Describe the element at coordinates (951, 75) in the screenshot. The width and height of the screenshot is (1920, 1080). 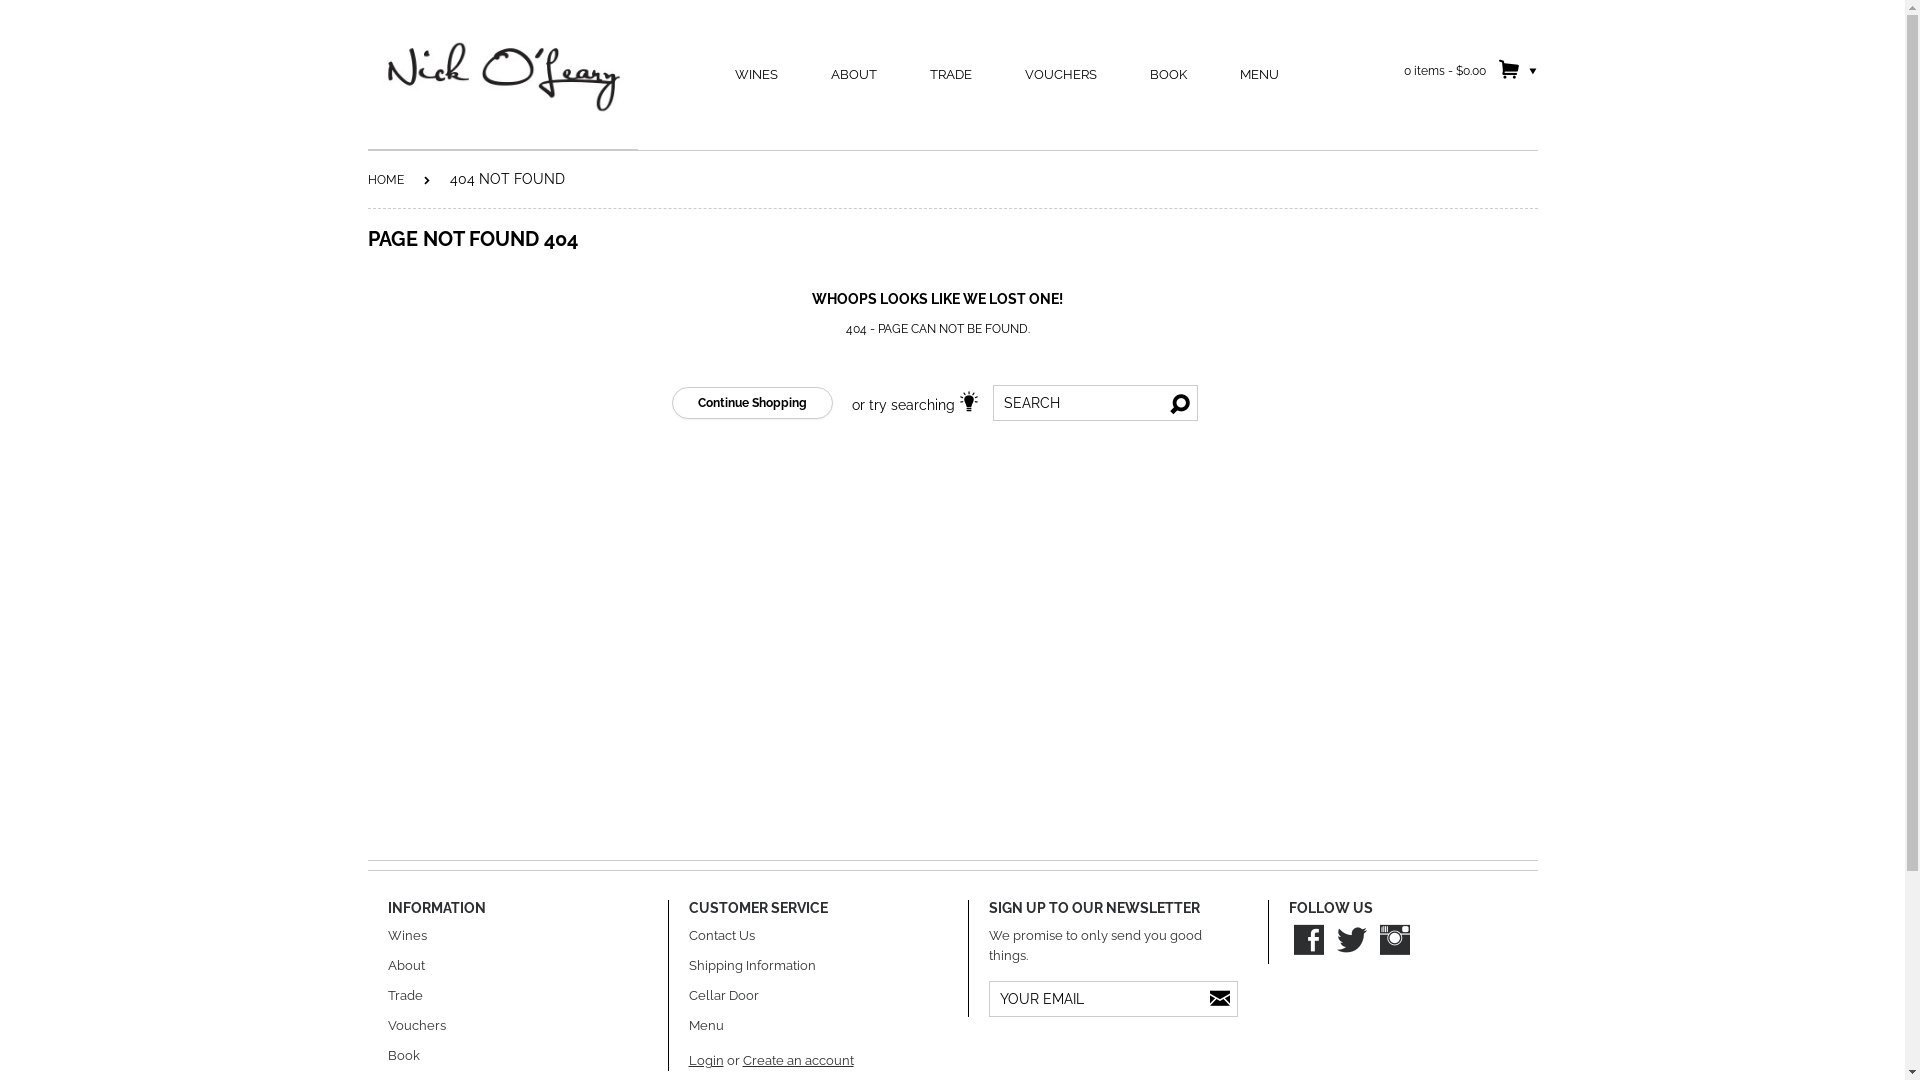
I see `TRADE` at that location.